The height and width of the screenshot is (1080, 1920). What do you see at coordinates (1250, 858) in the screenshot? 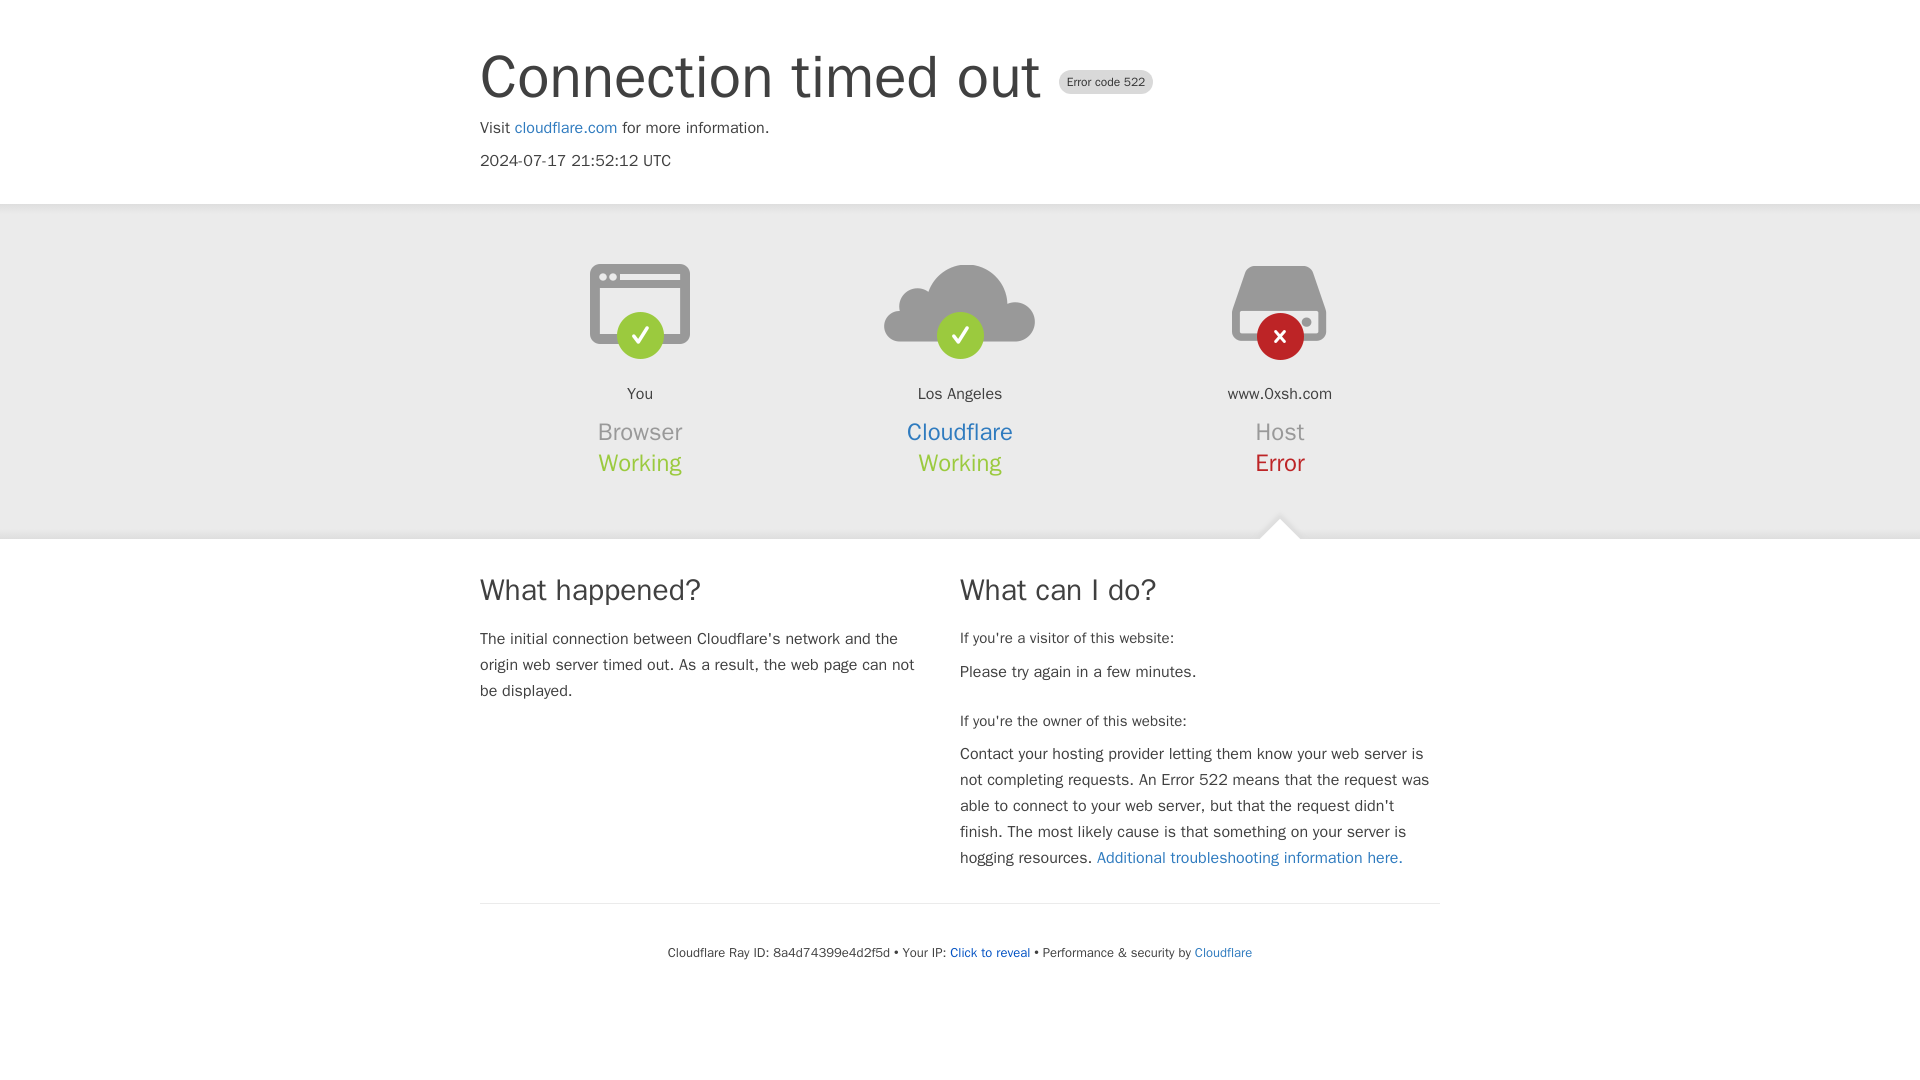
I see `Additional troubleshooting information here.` at bounding box center [1250, 858].